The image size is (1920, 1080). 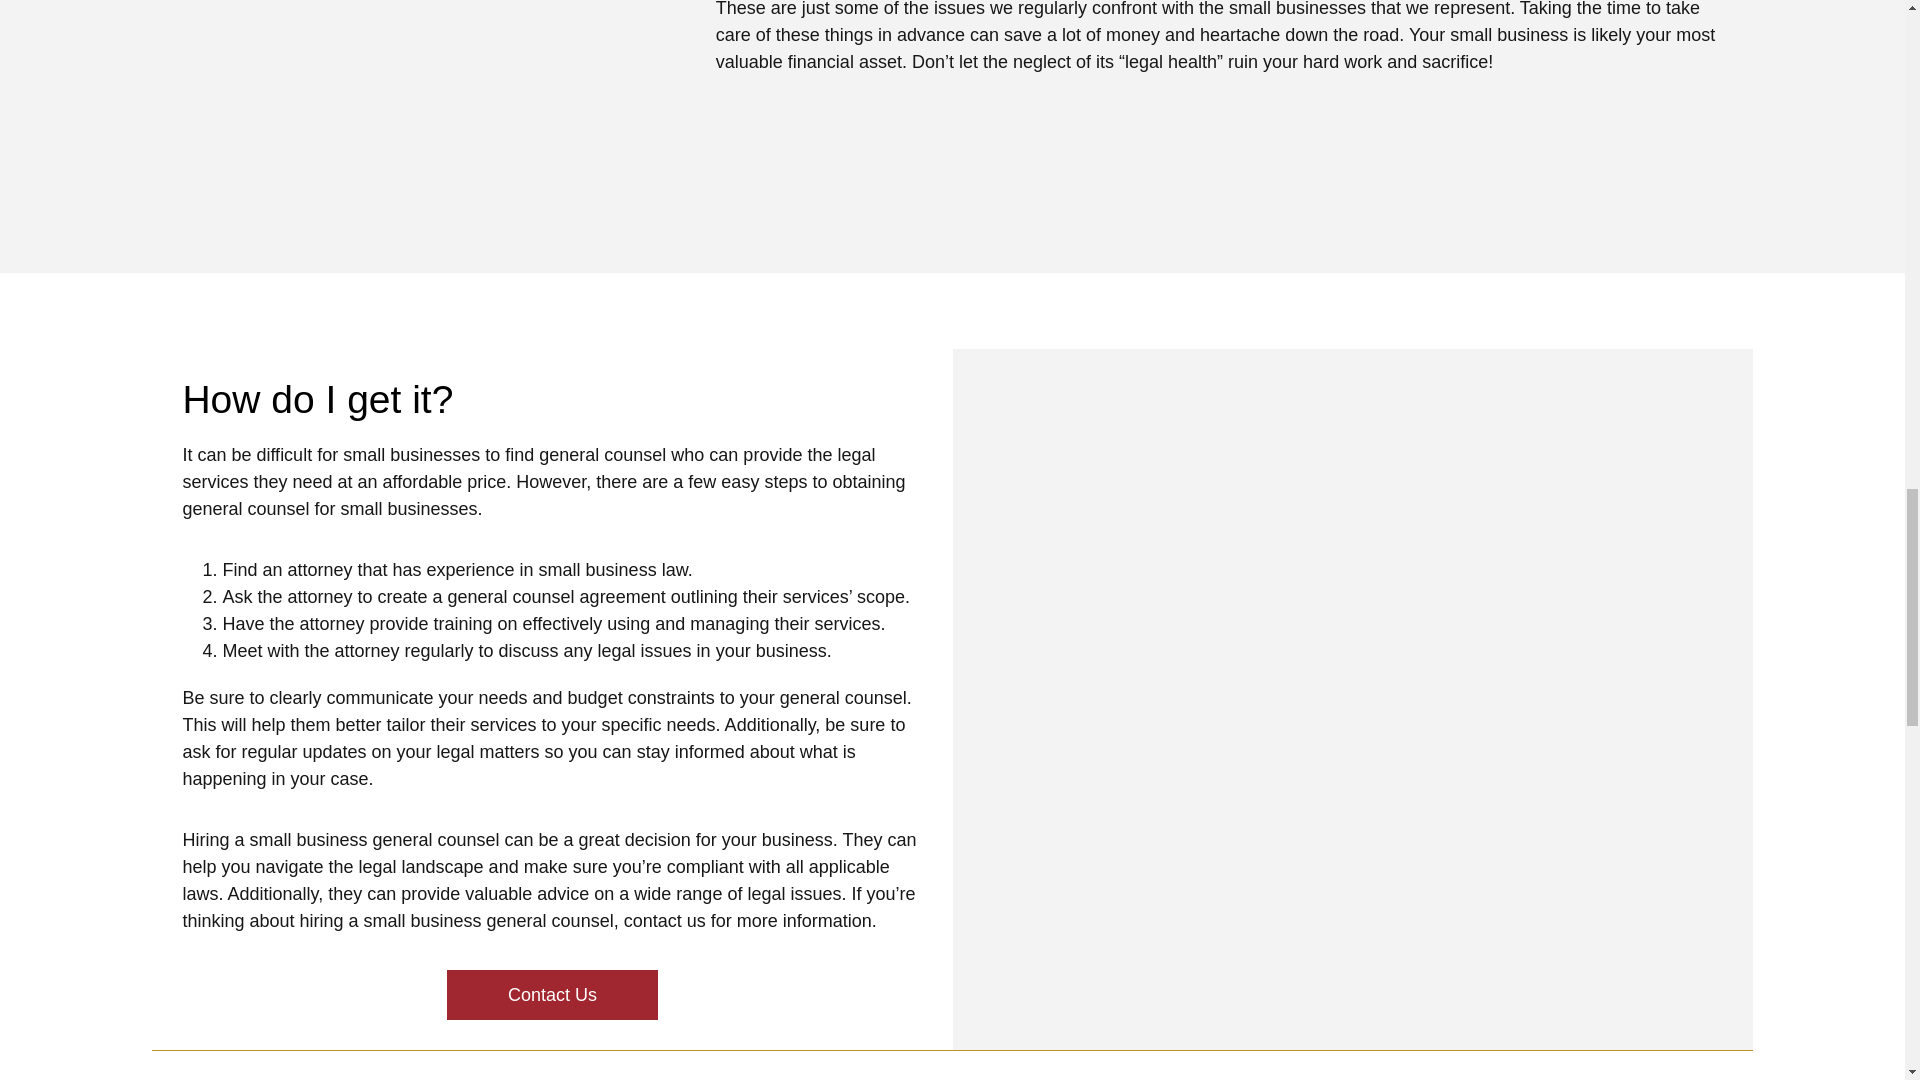 What do you see at coordinates (552, 994) in the screenshot?
I see `Contact Us` at bounding box center [552, 994].